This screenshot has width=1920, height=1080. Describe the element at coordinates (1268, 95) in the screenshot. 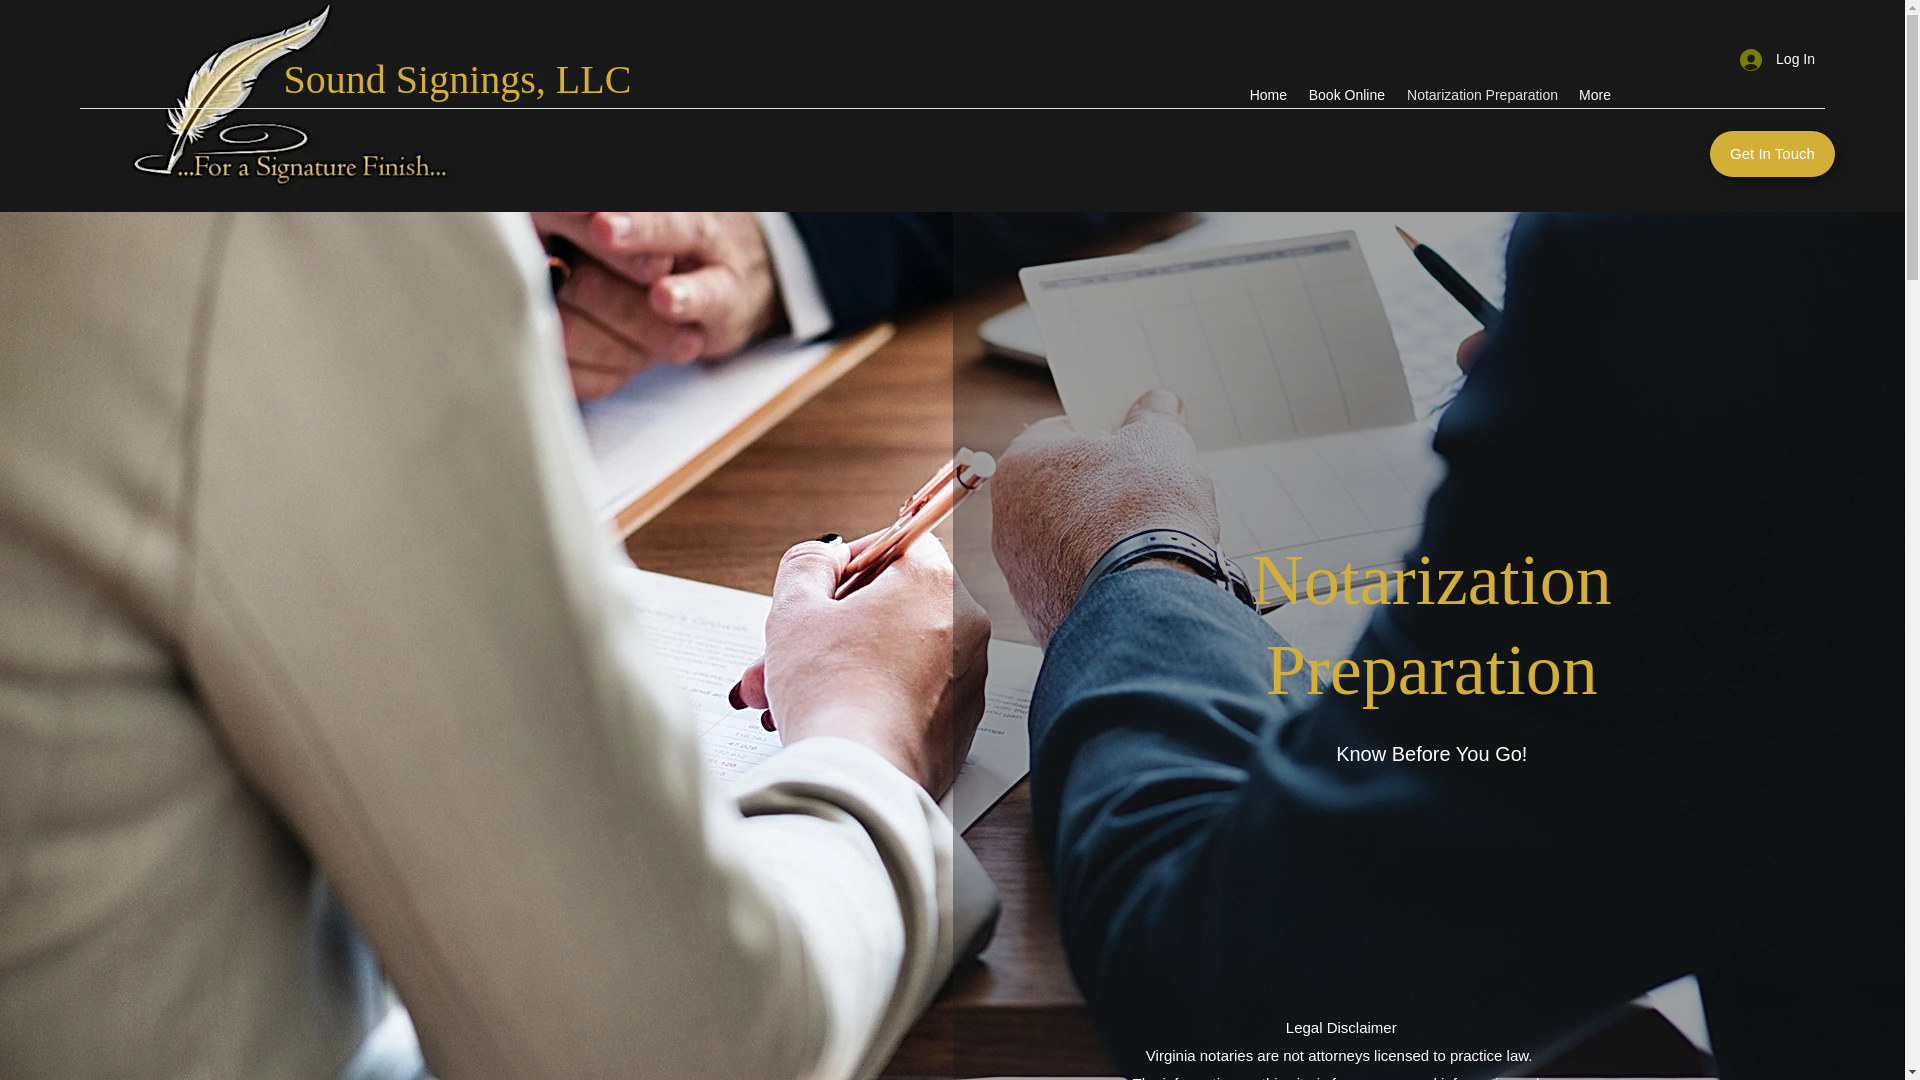

I see `Home` at that location.